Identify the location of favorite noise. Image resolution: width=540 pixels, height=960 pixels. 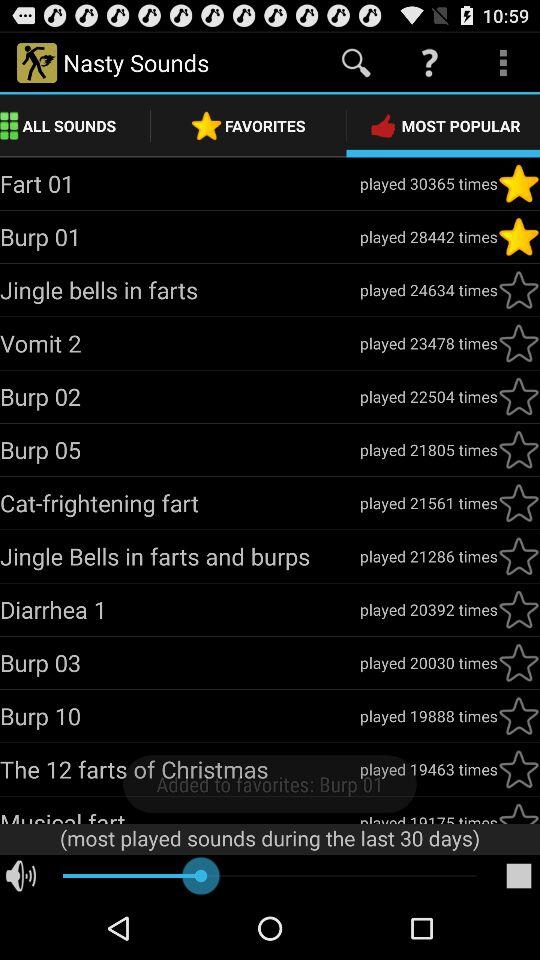
(519, 663).